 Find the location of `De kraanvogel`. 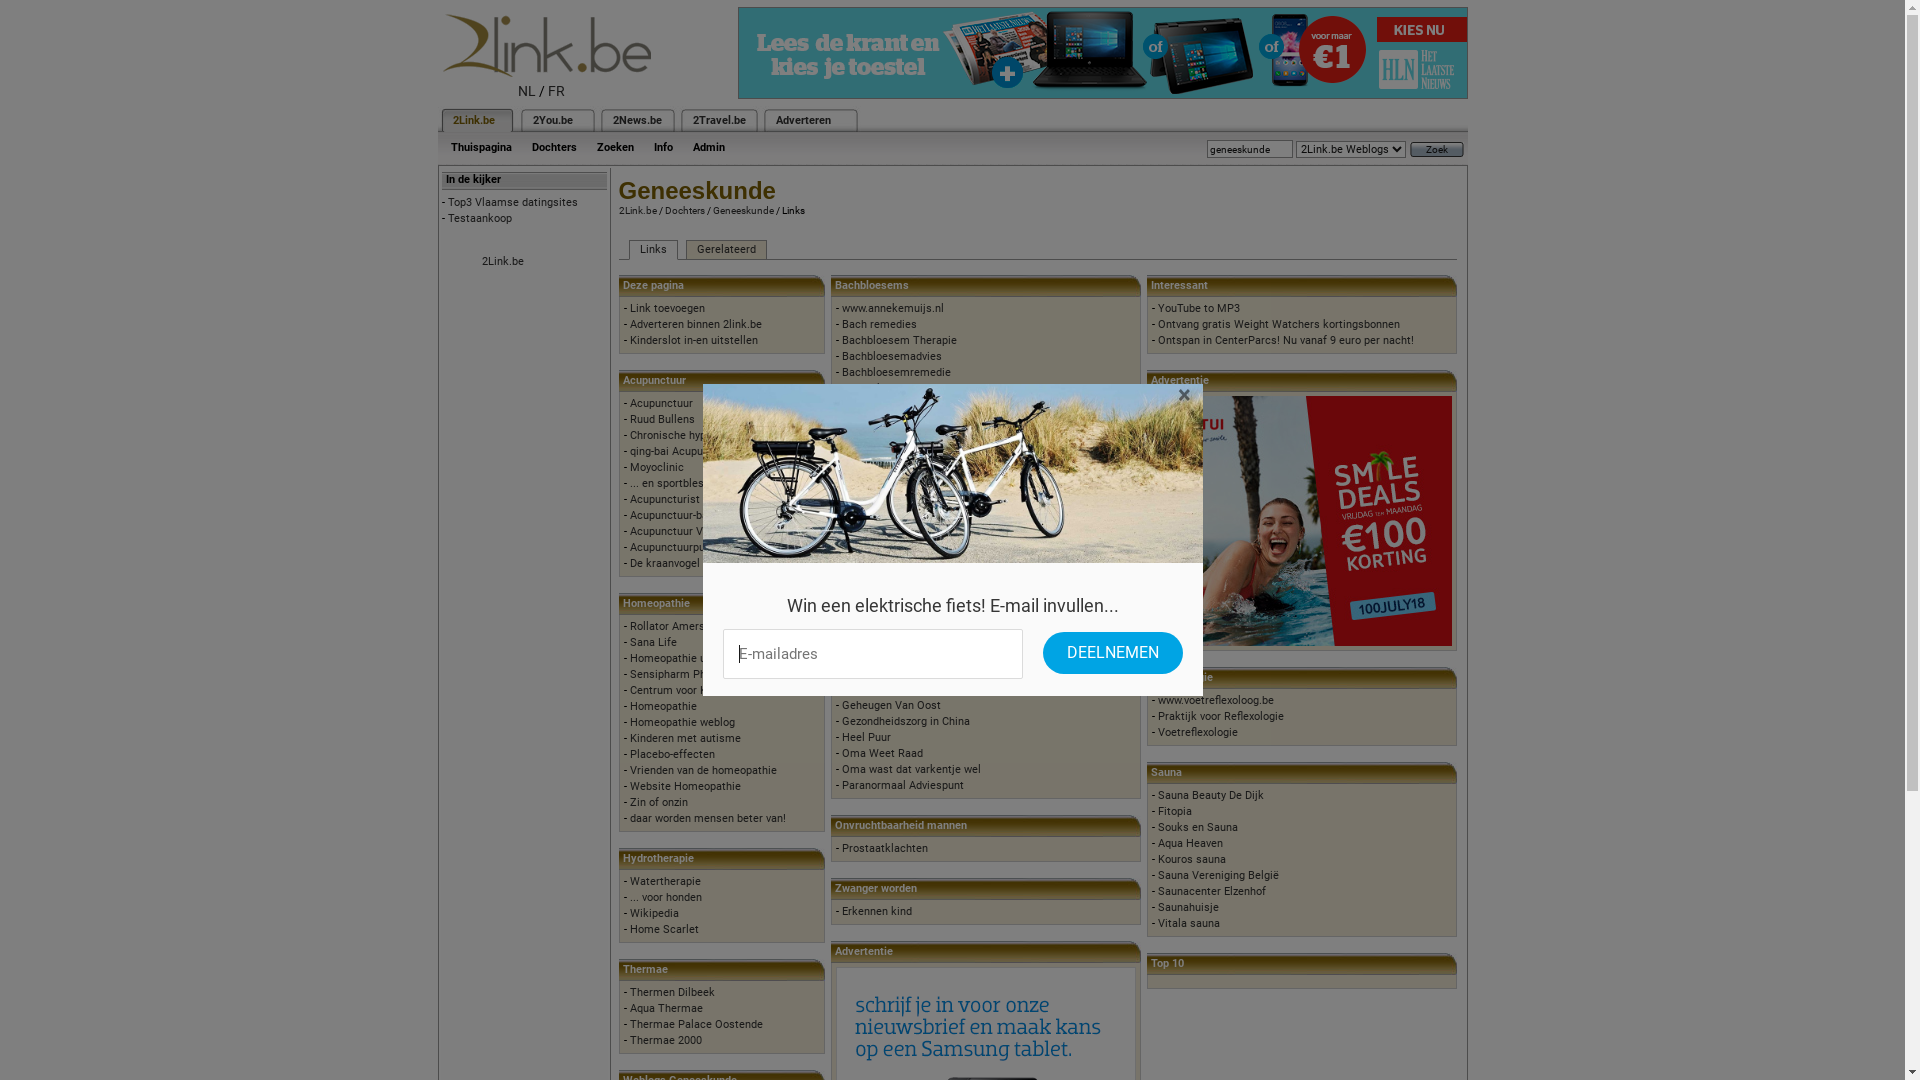

De kraanvogel is located at coordinates (665, 564).